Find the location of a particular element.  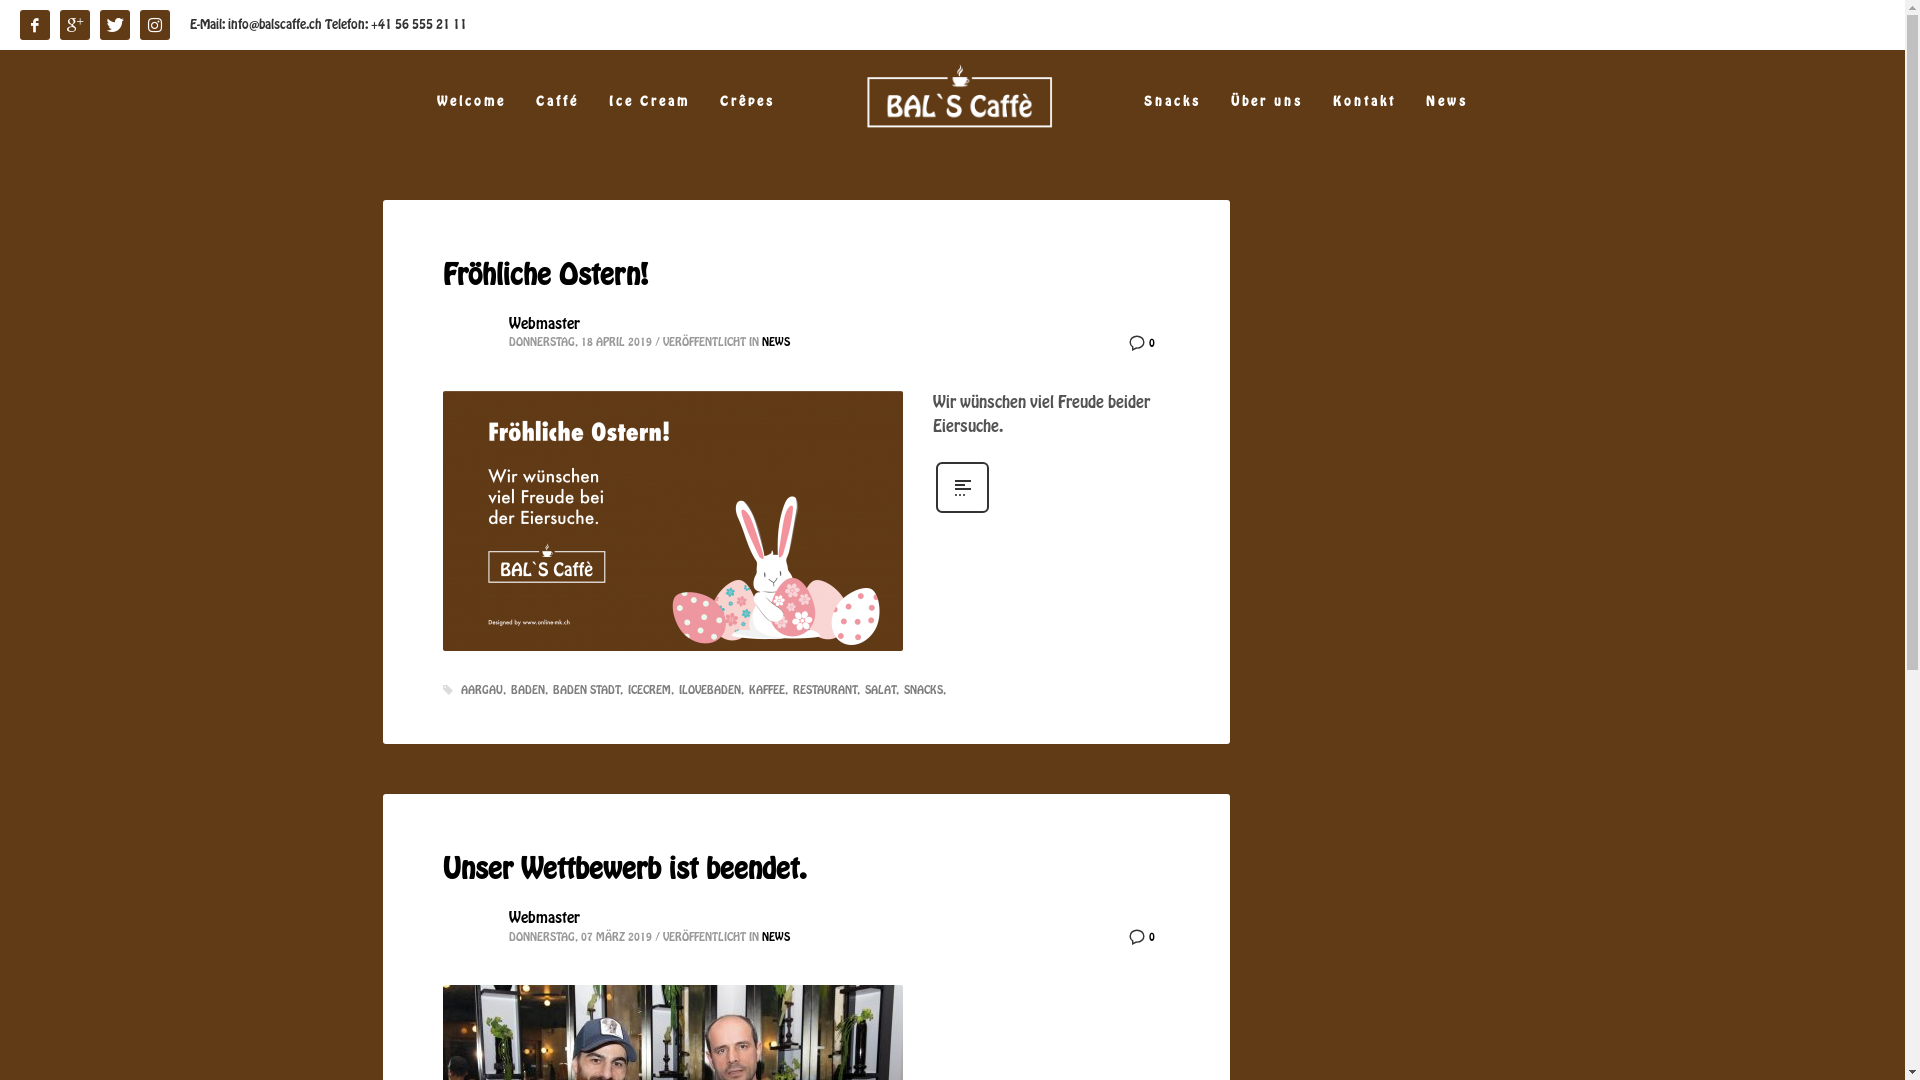

Kontakt is located at coordinates (1364, 102).